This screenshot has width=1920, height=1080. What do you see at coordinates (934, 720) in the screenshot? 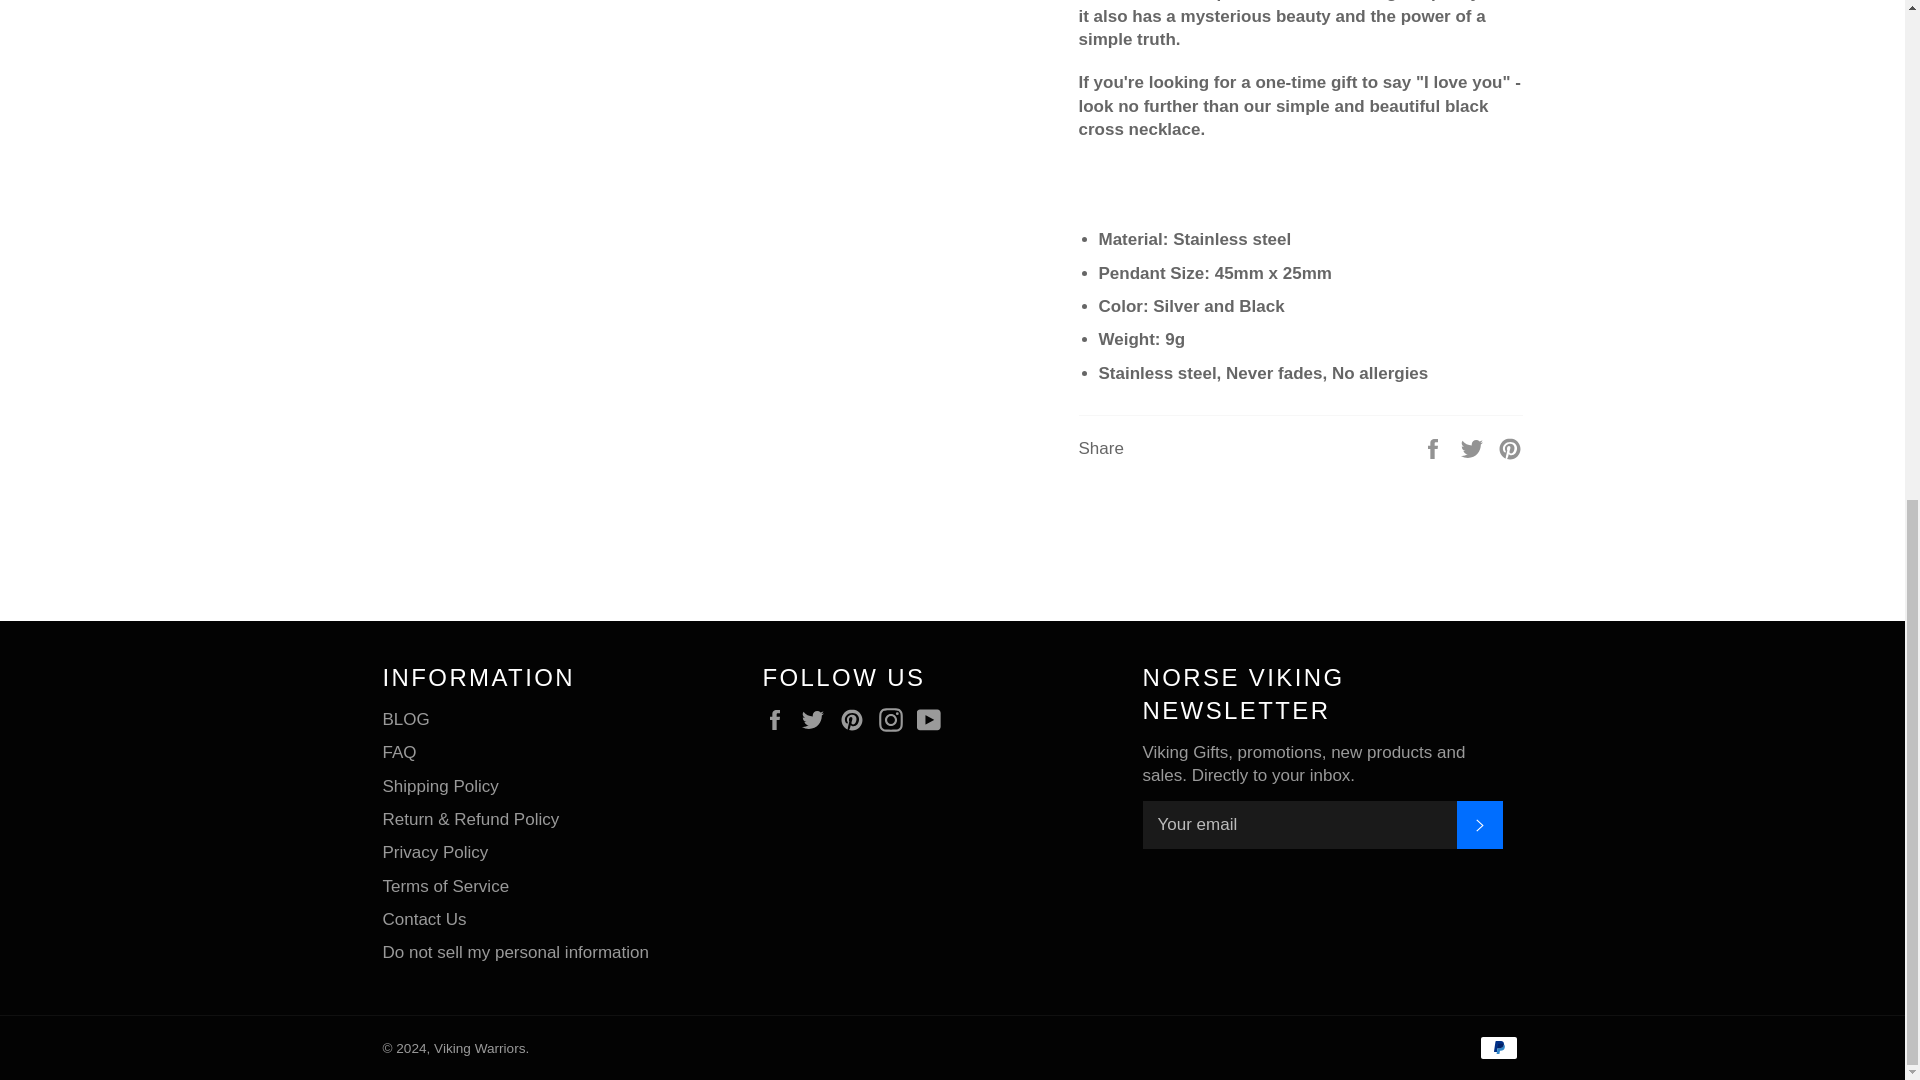
I see `Viking Warriors on YouTube` at bounding box center [934, 720].